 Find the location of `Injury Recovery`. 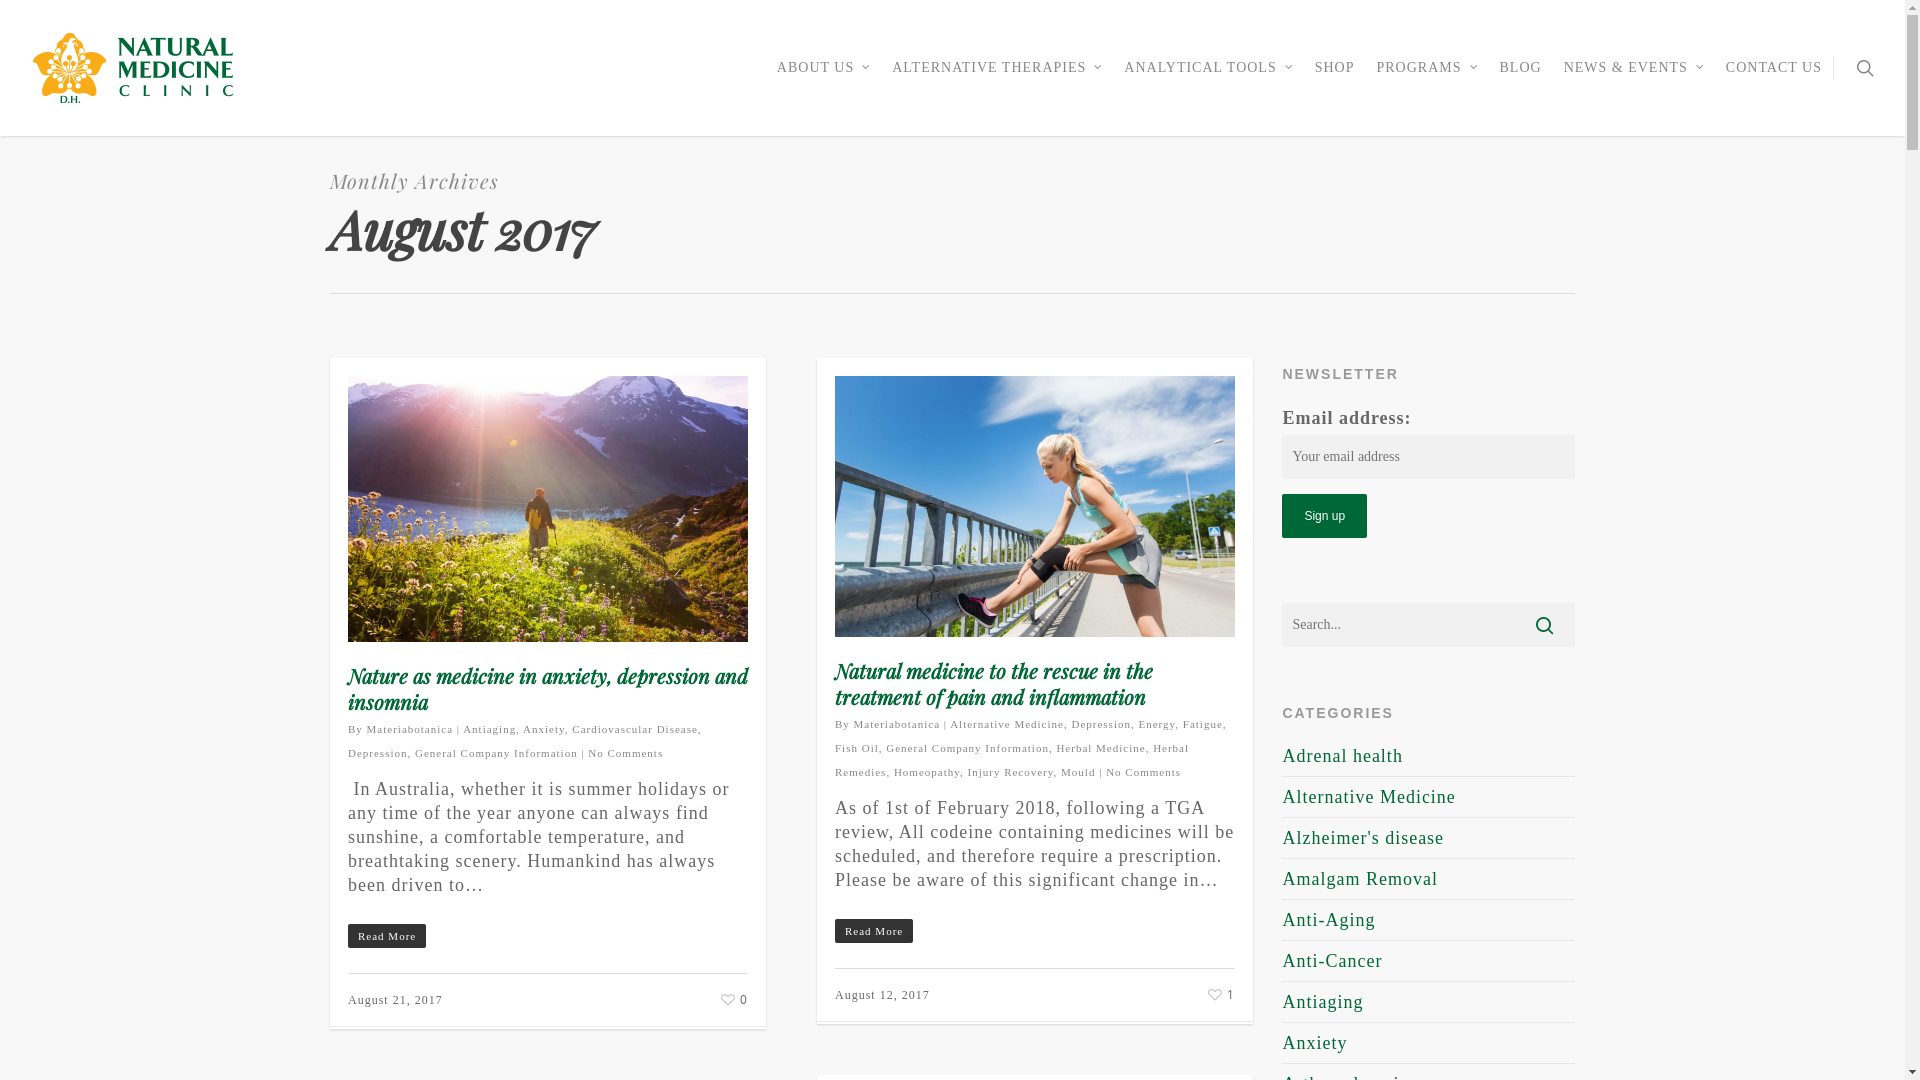

Injury Recovery is located at coordinates (1011, 772).